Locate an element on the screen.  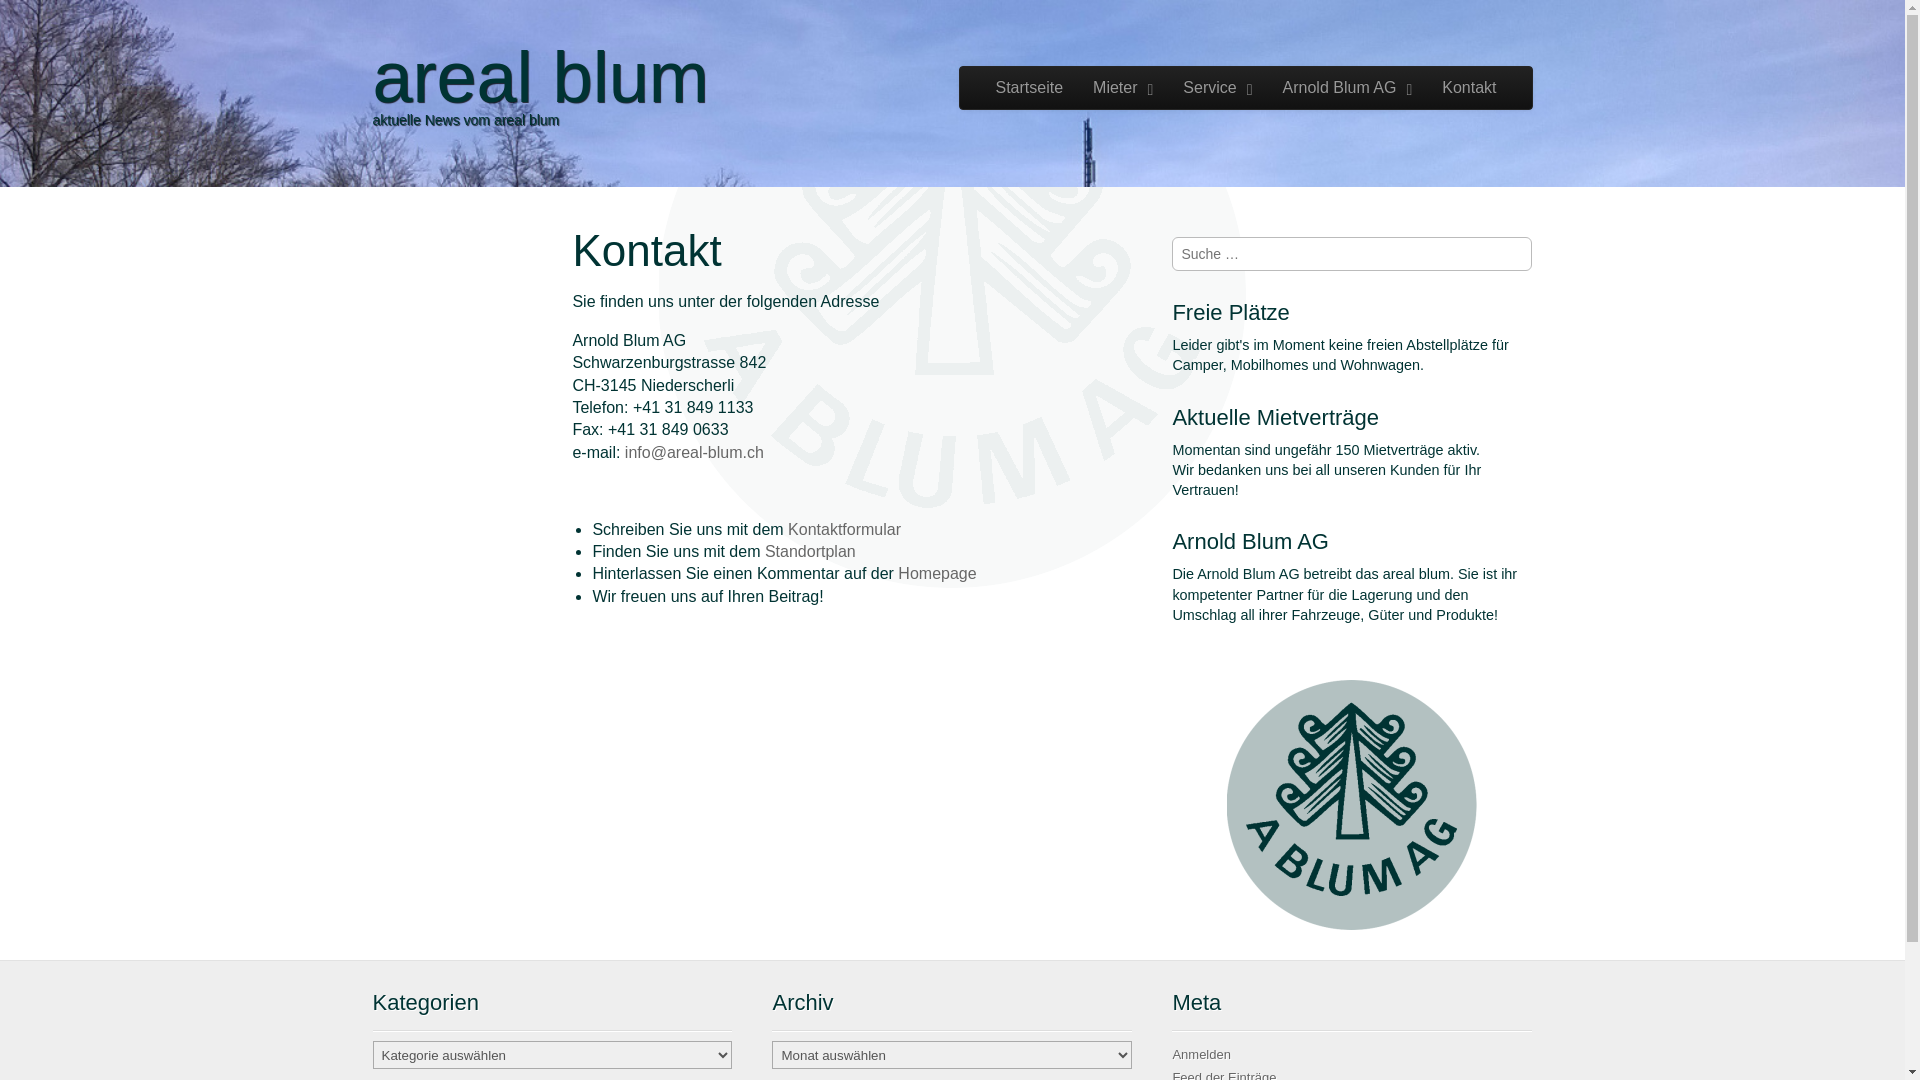
Anmelden is located at coordinates (1202, 1054).